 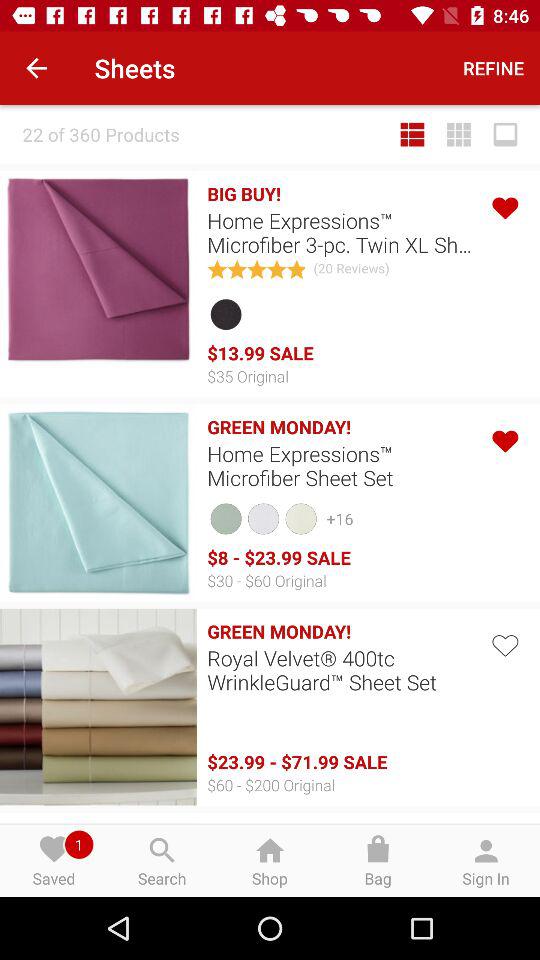 I want to click on open item below the refine item, so click(x=505, y=134).